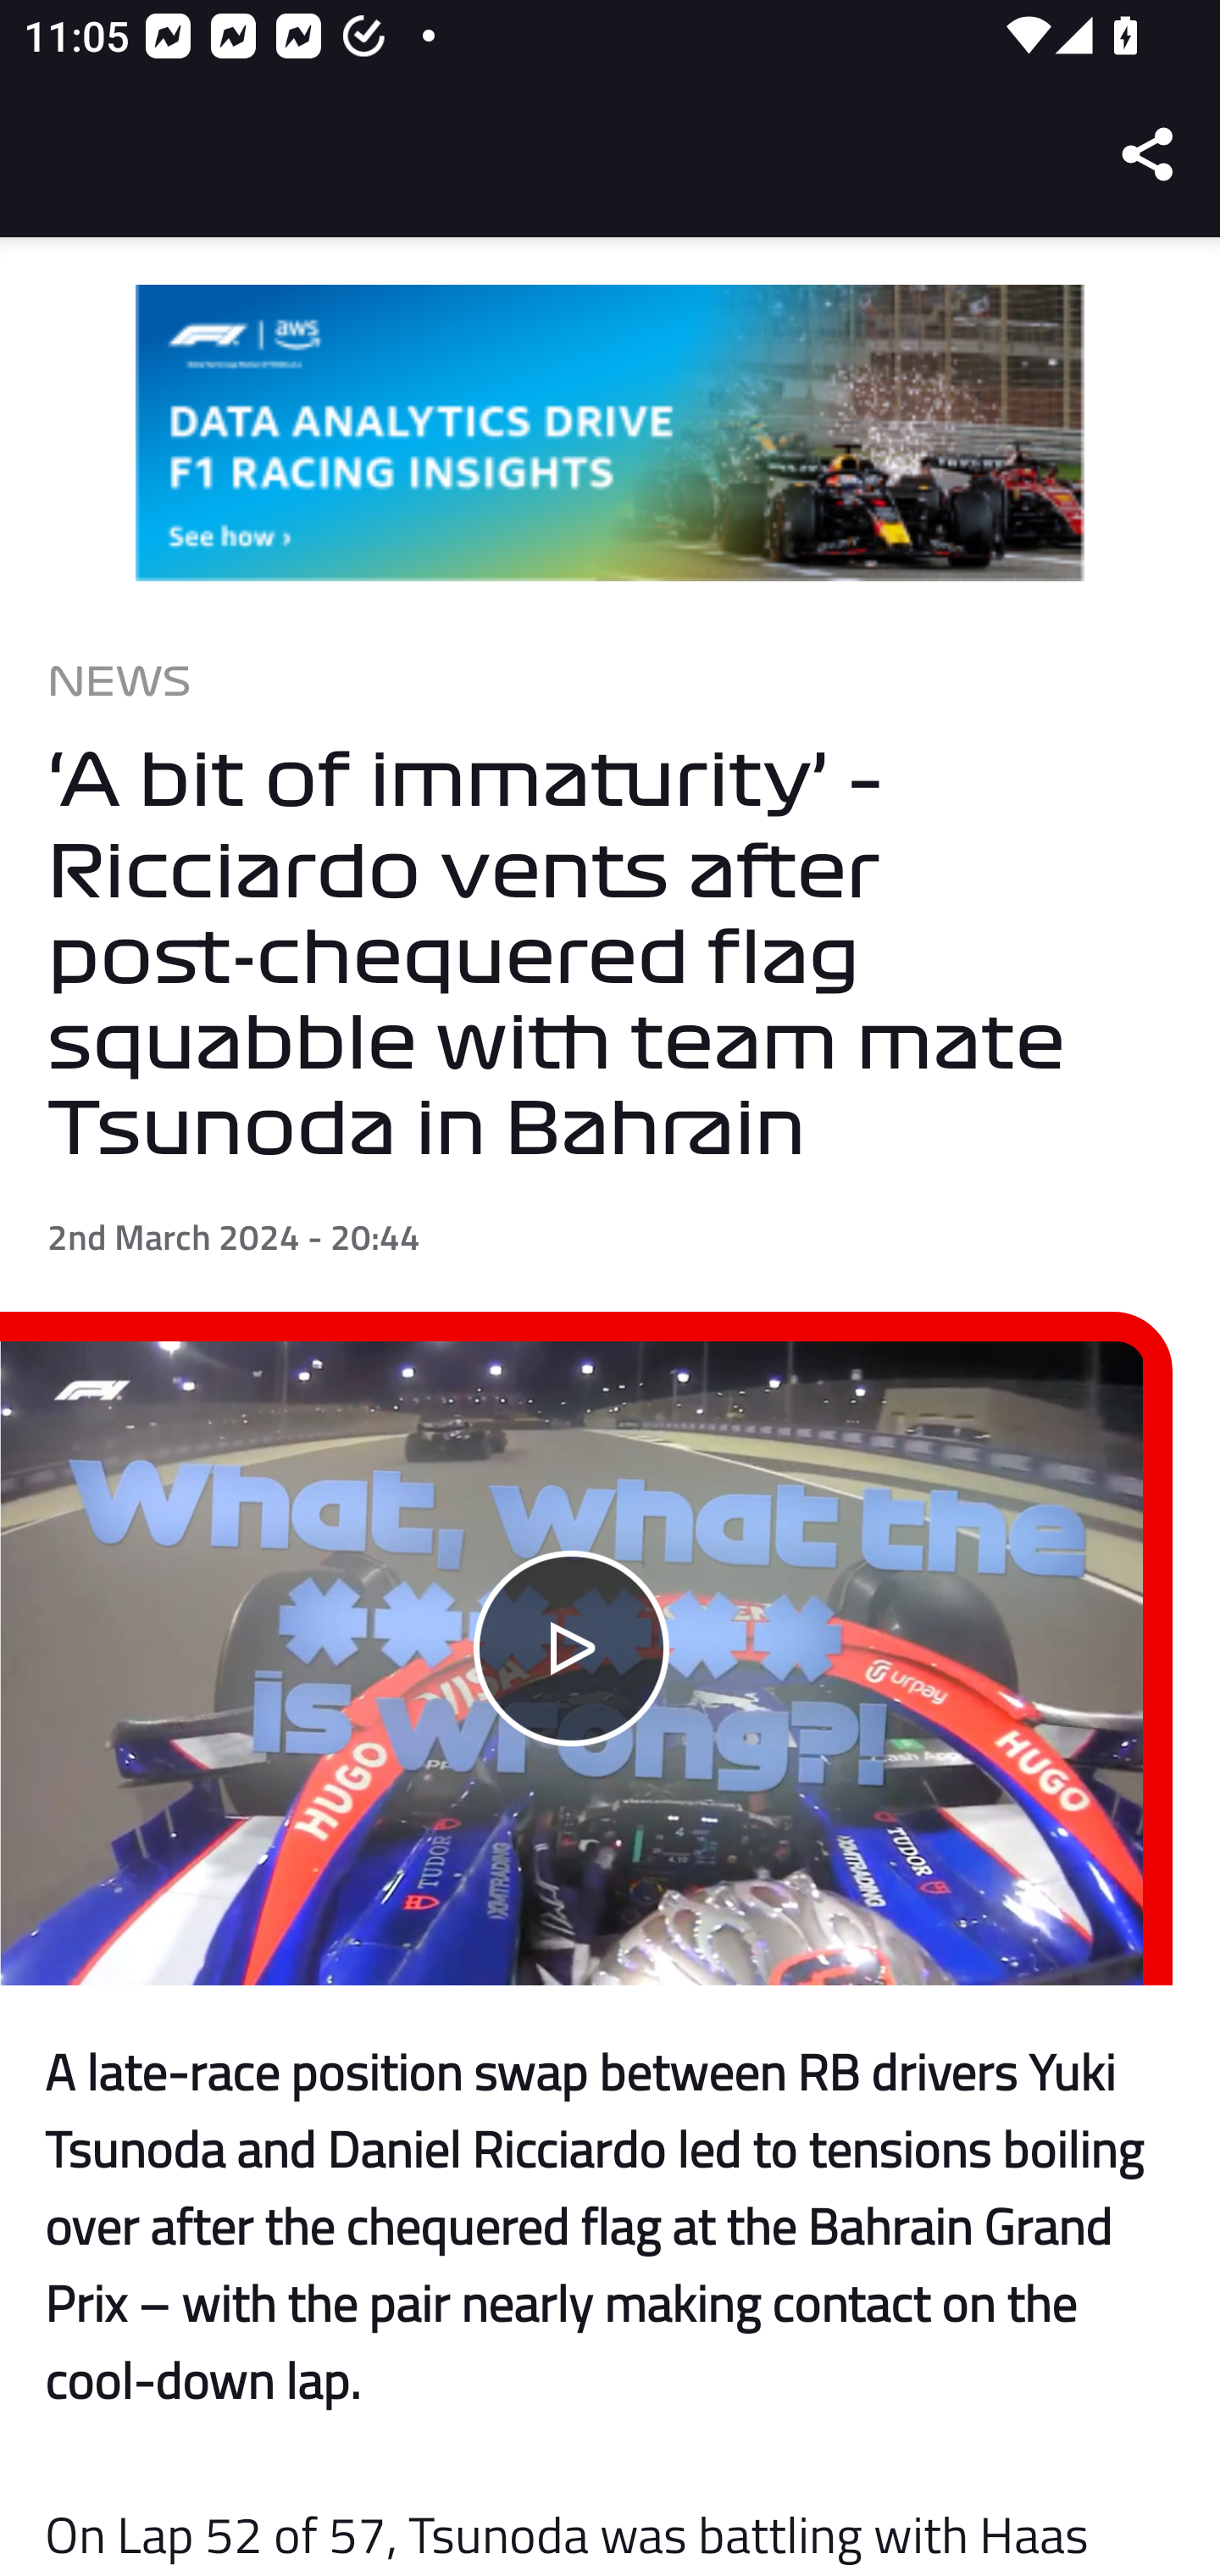 This screenshot has height=2576, width=1220. Describe the element at coordinates (1149, 154) in the screenshot. I see `Share` at that location.